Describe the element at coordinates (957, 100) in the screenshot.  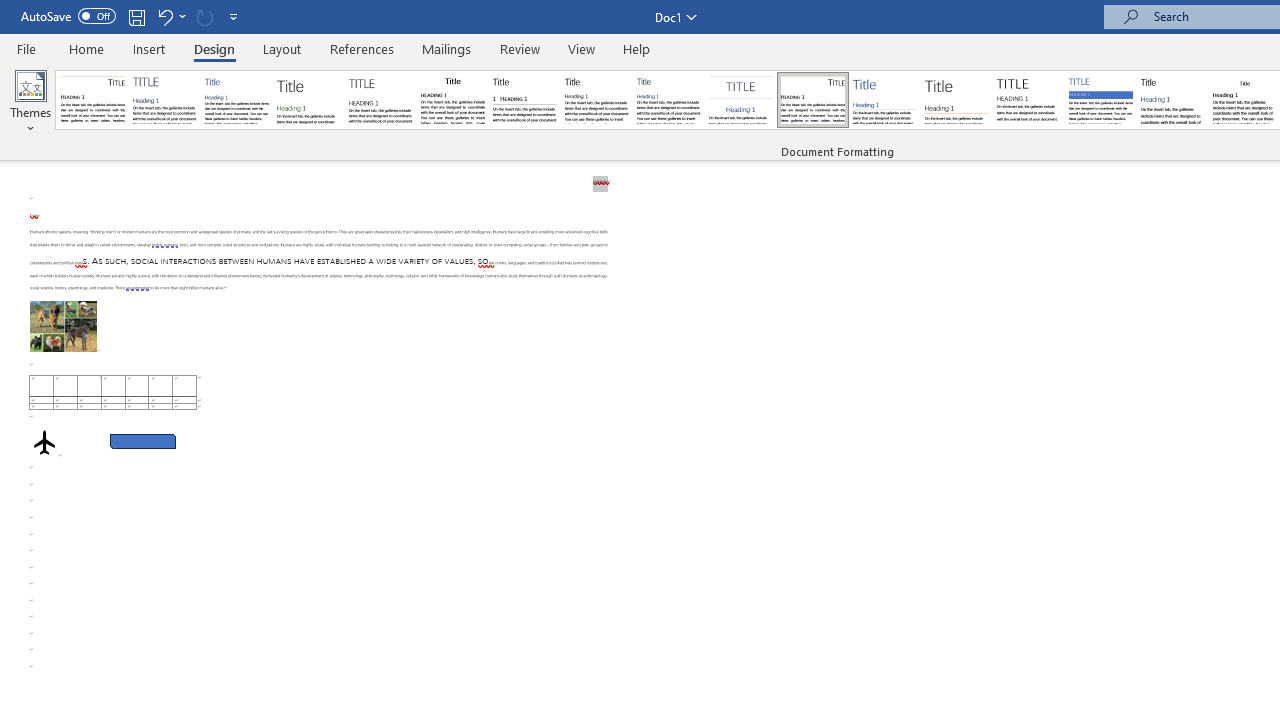
I see `Lines (Stylish)` at that location.